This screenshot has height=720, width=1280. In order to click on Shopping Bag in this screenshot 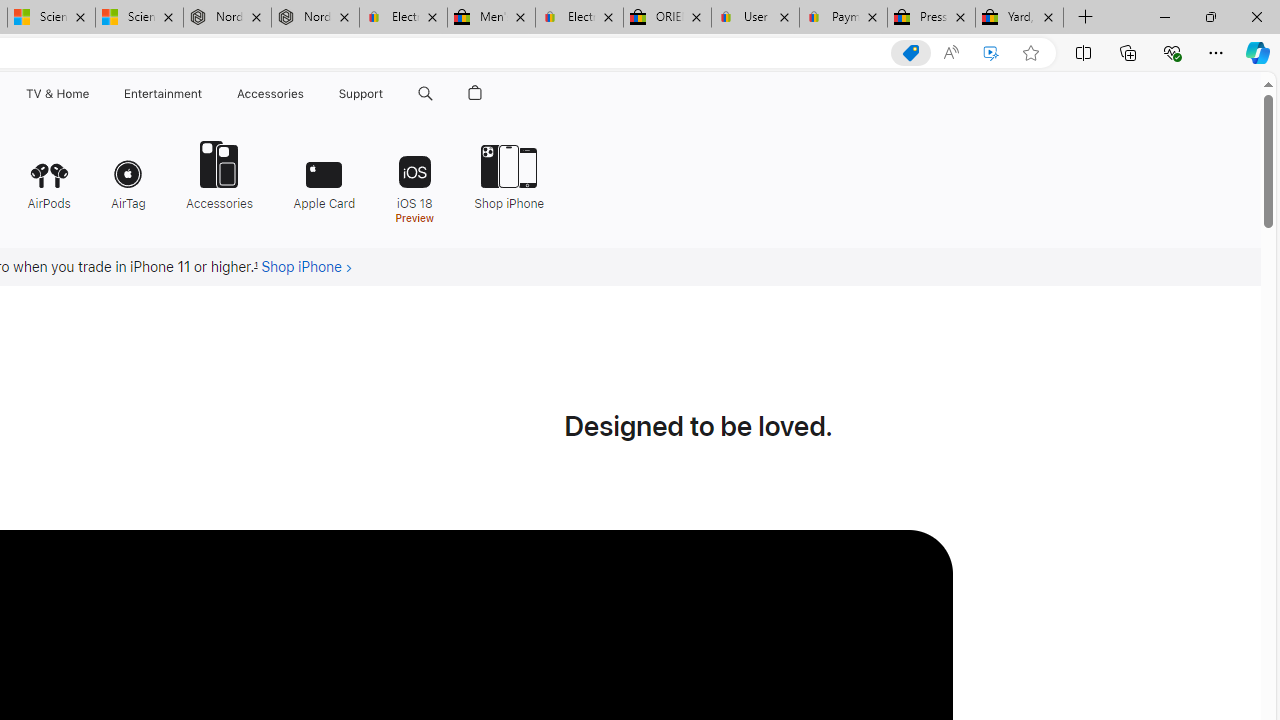, I will do `click(475, 94)`.